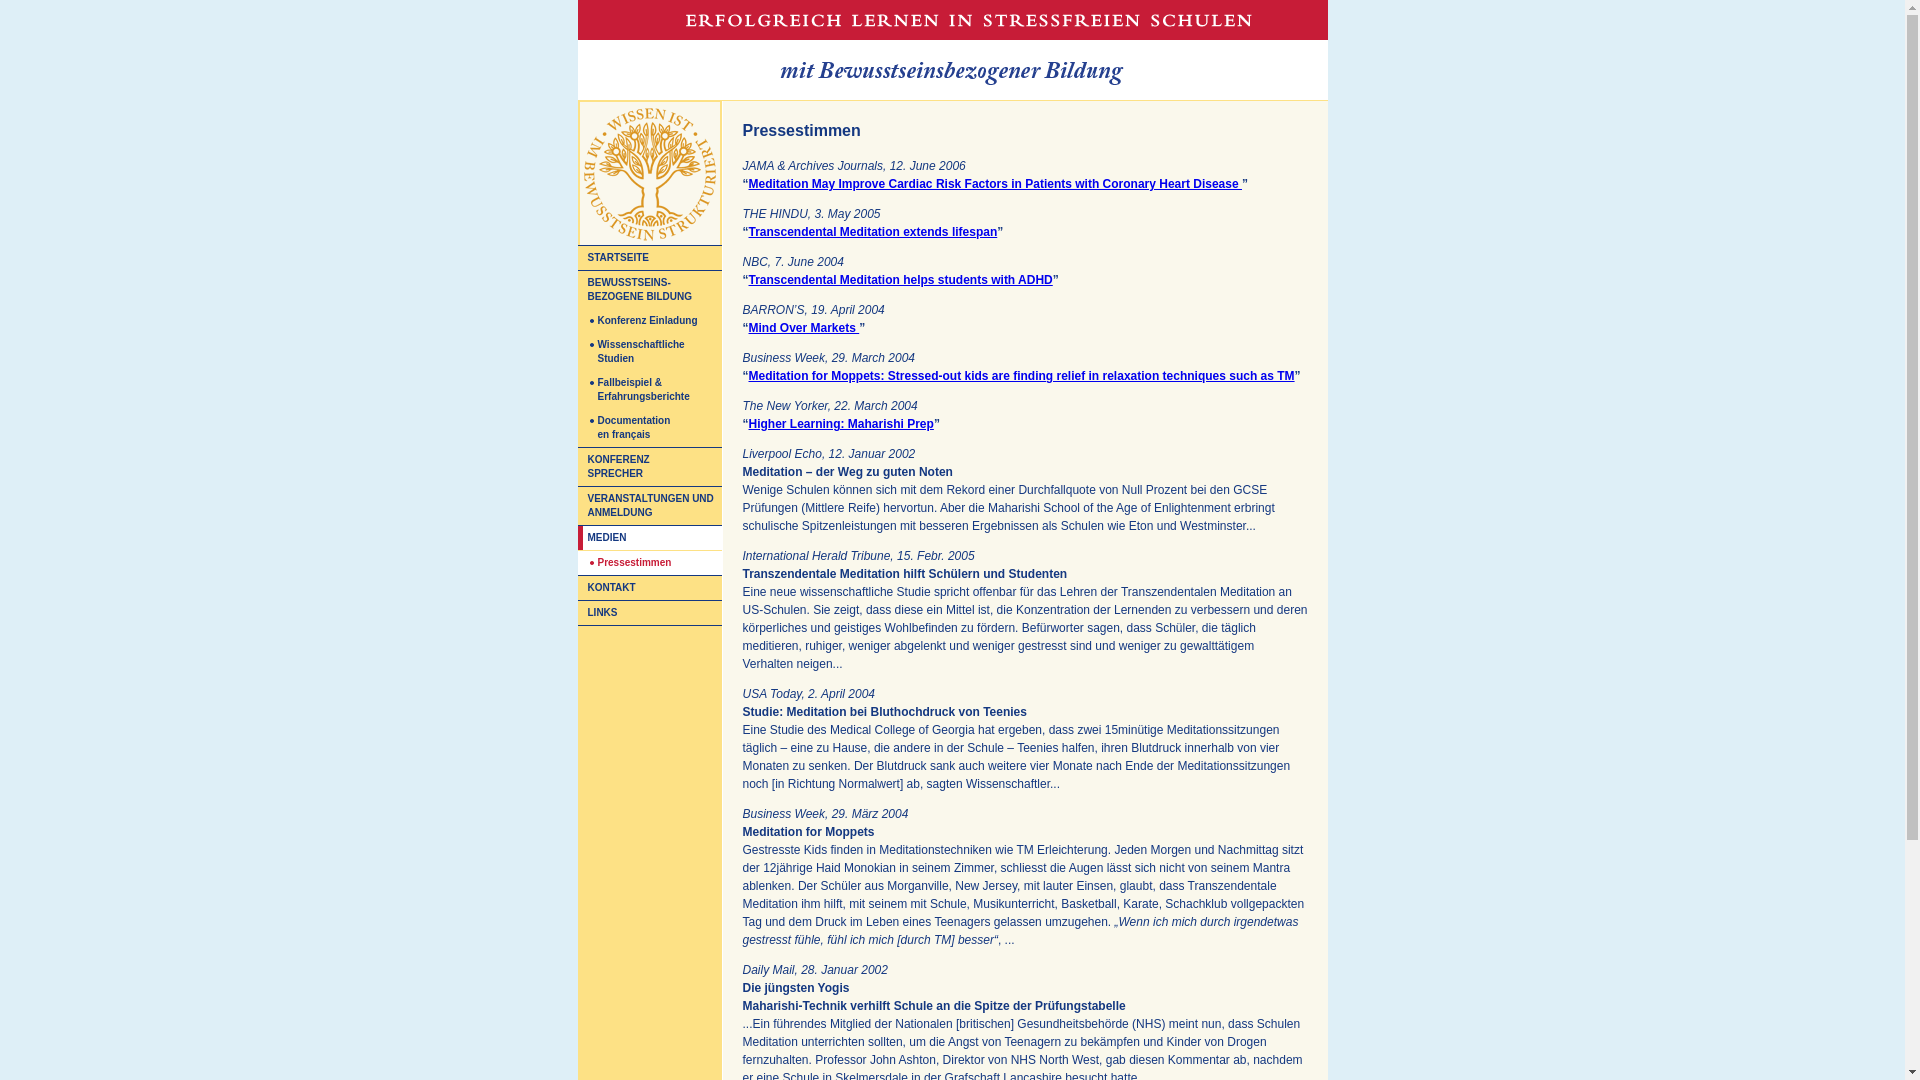 The image size is (1920, 1080). Describe the element at coordinates (650, 562) in the screenshot. I see `Pressestimmen` at that location.